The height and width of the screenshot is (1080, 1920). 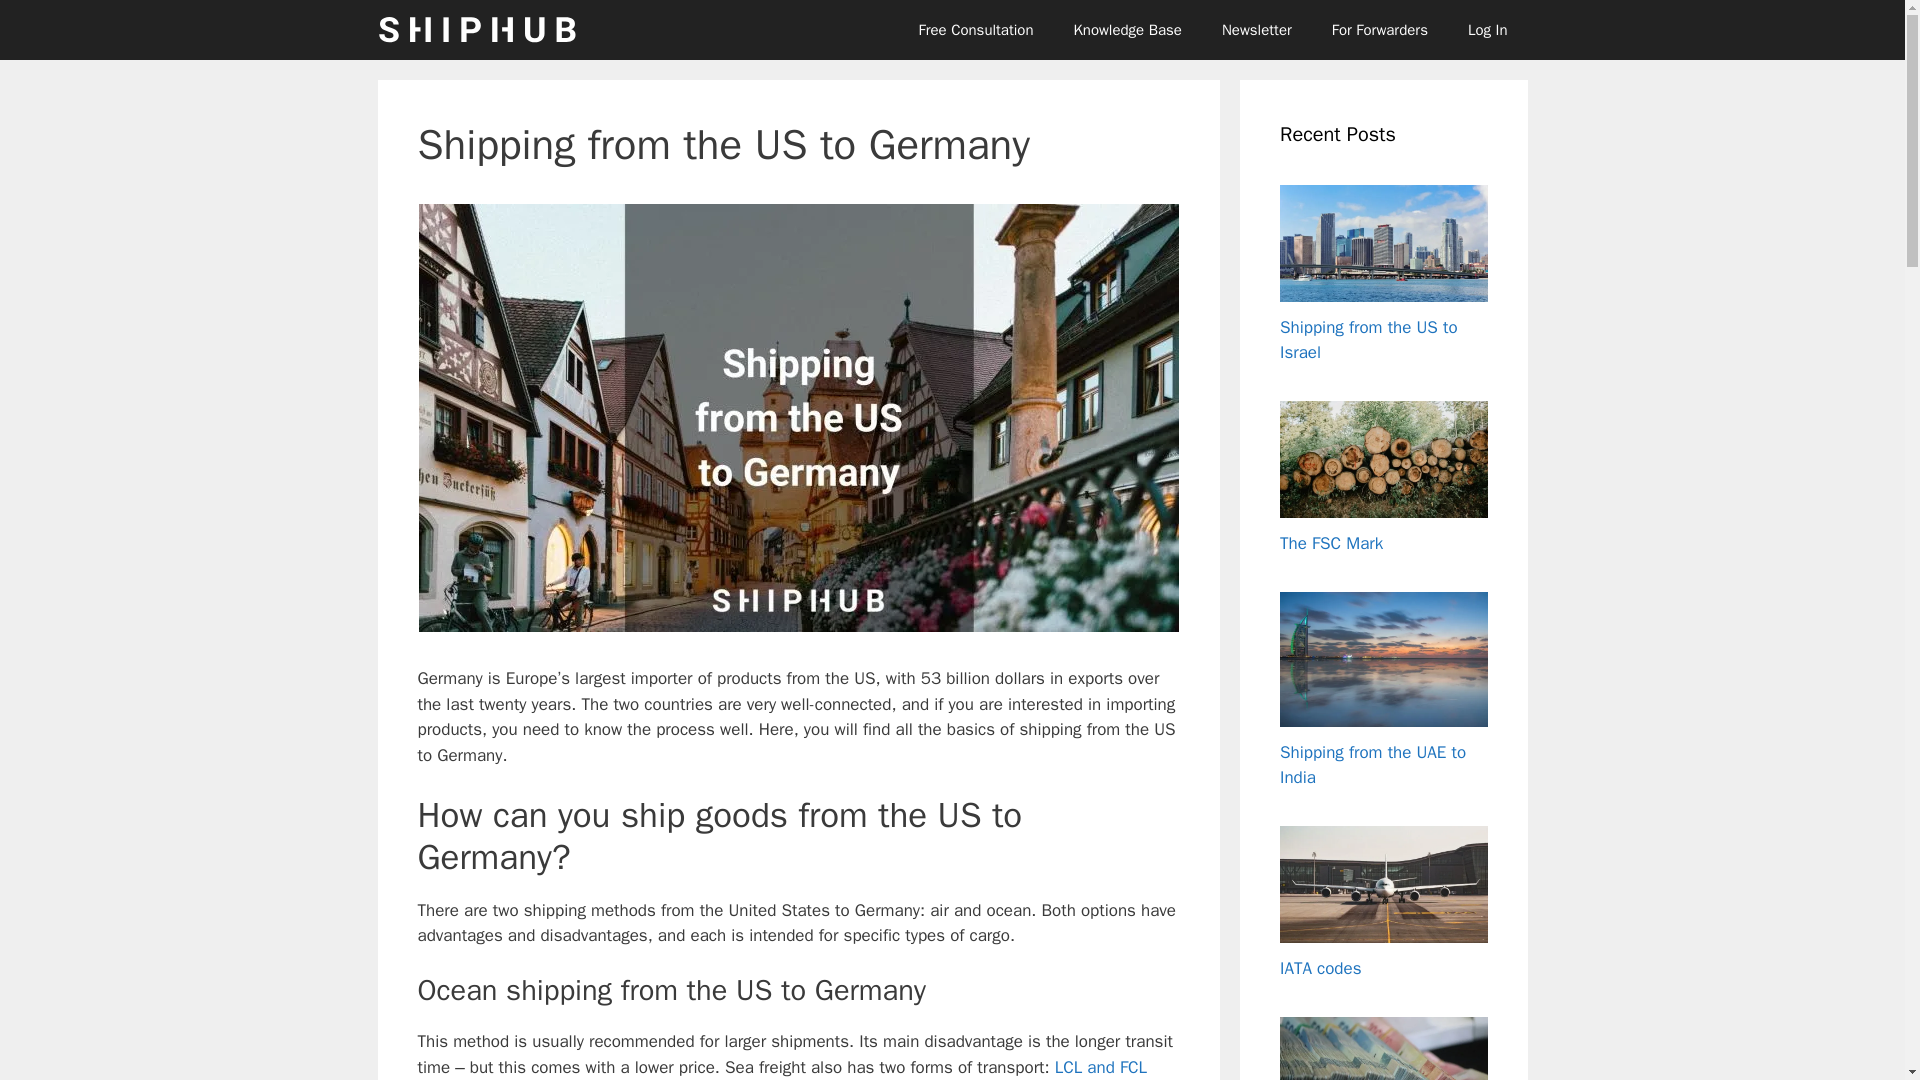 What do you see at coordinates (1320, 968) in the screenshot?
I see `IATA codes` at bounding box center [1320, 968].